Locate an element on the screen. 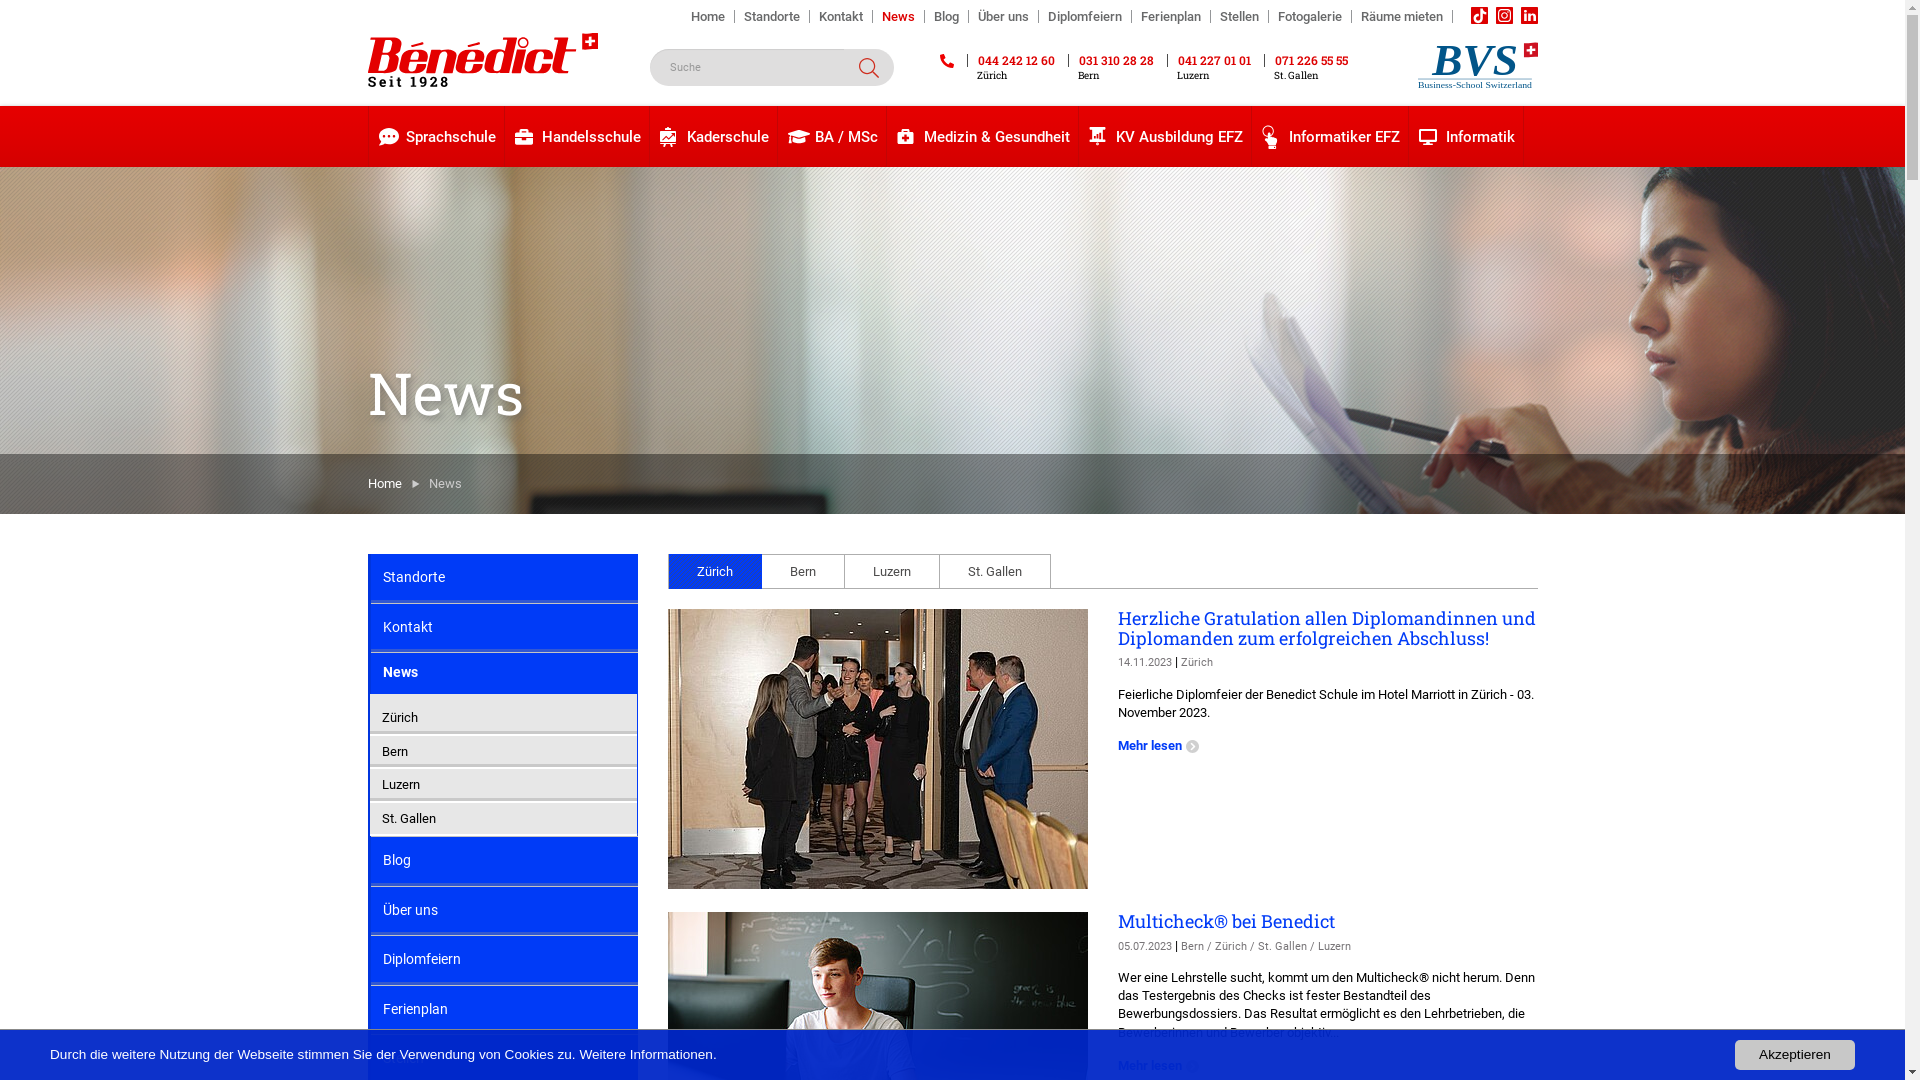  Ferienplan is located at coordinates (1172, 16).